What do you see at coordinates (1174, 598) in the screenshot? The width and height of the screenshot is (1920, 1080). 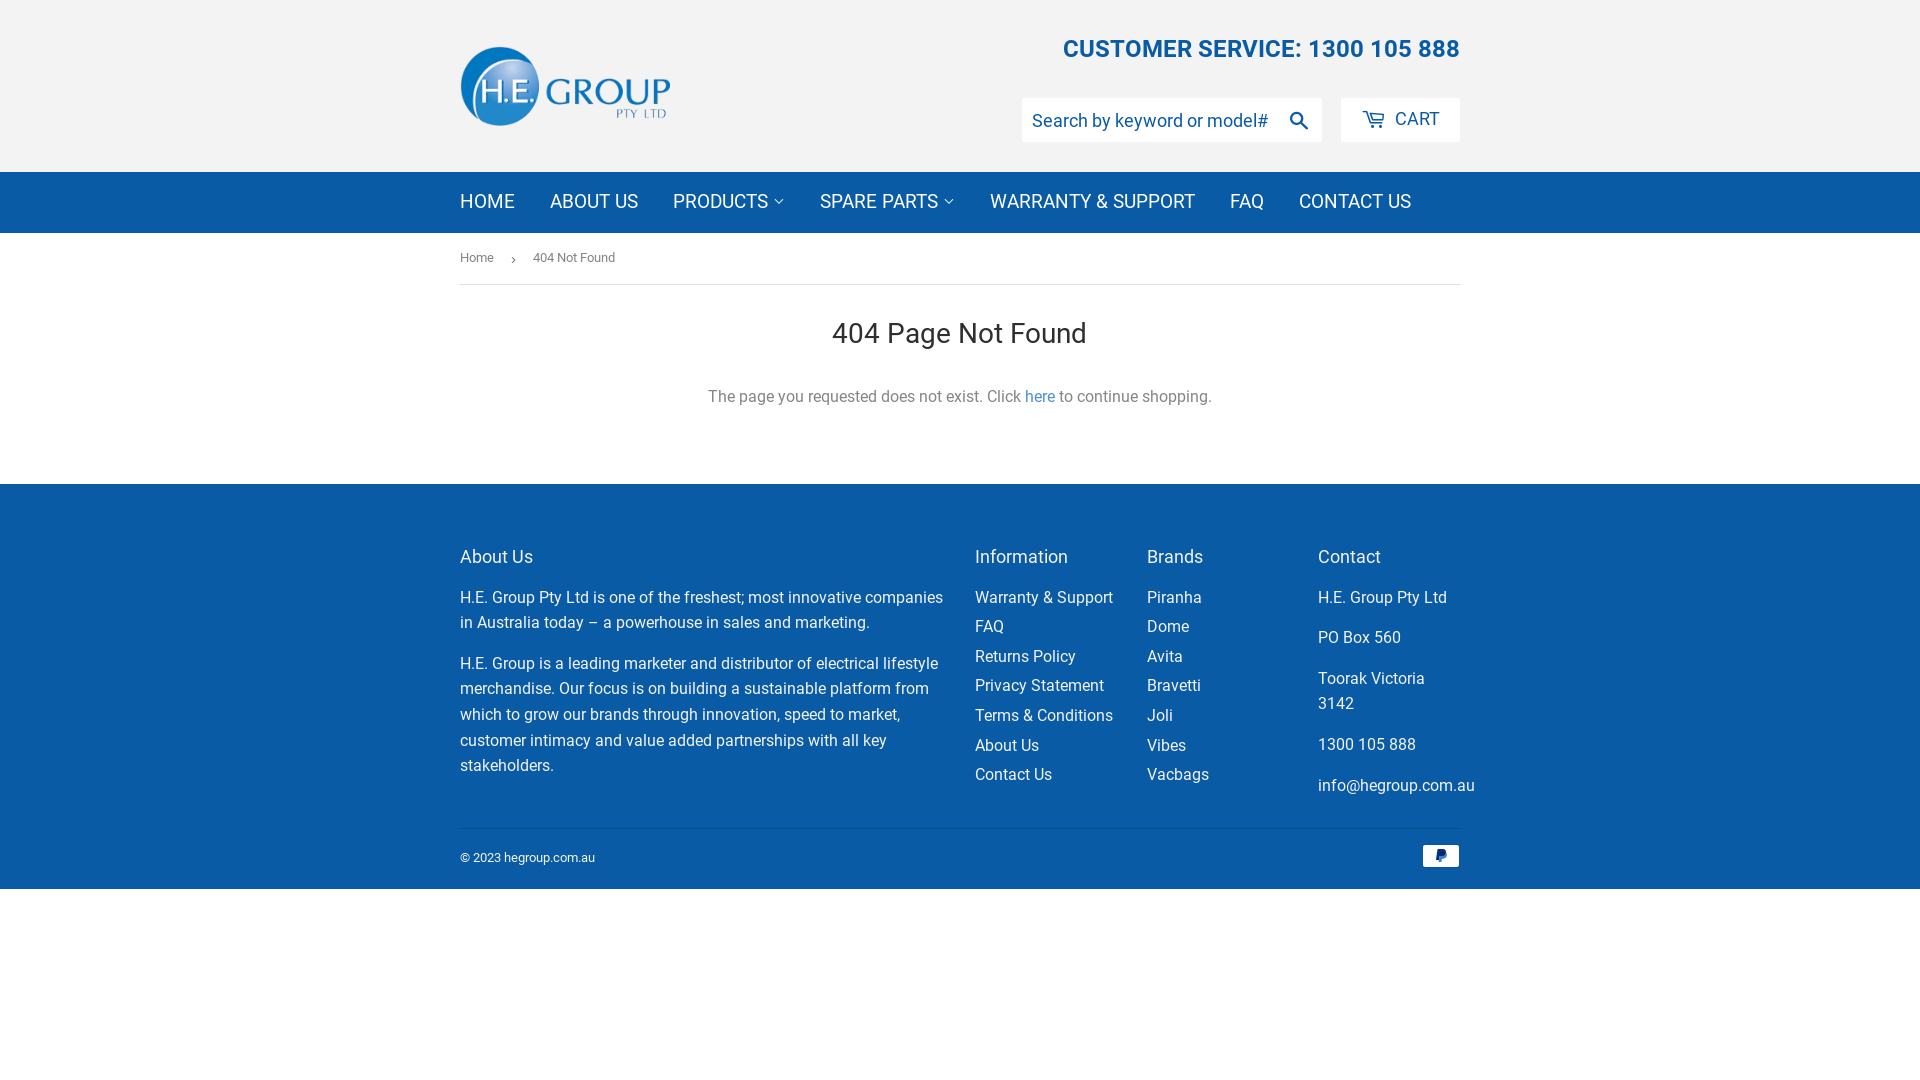 I see `Piranha` at bounding box center [1174, 598].